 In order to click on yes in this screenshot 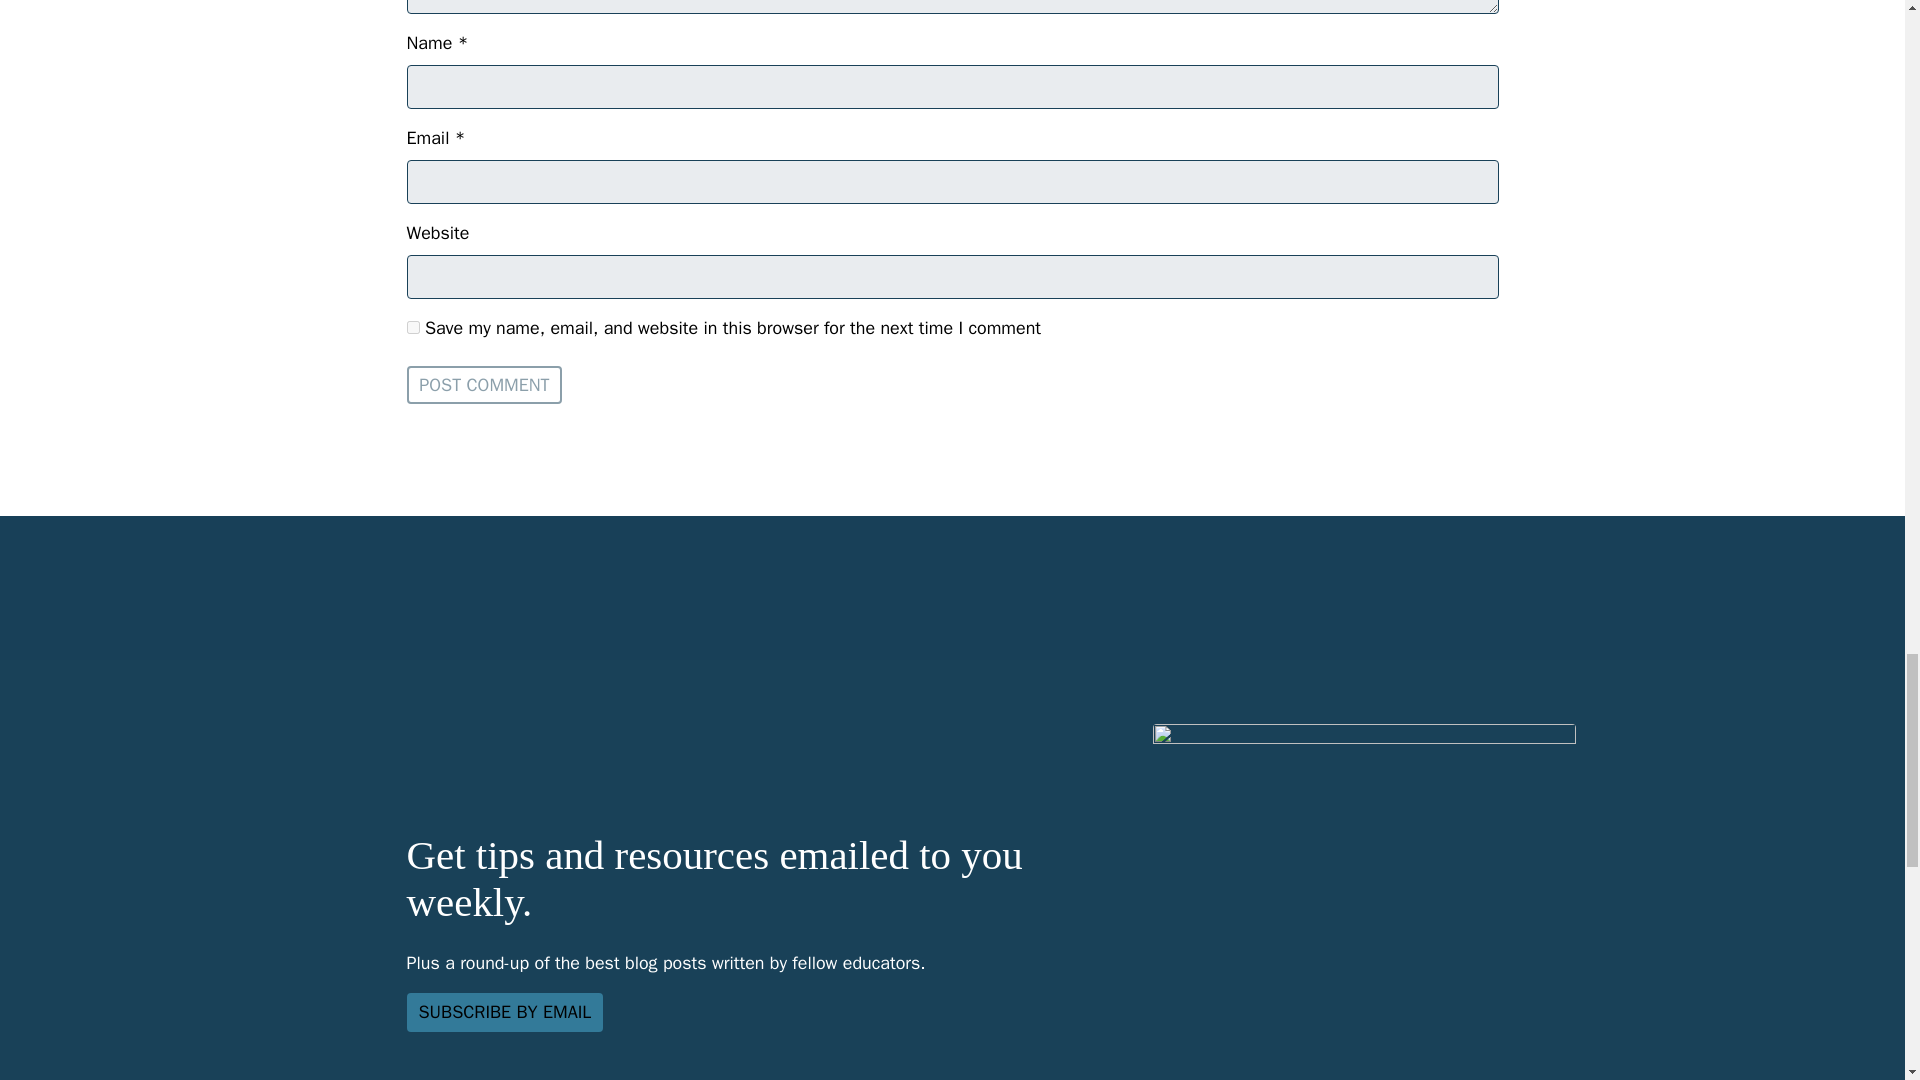, I will do `click(412, 326)`.